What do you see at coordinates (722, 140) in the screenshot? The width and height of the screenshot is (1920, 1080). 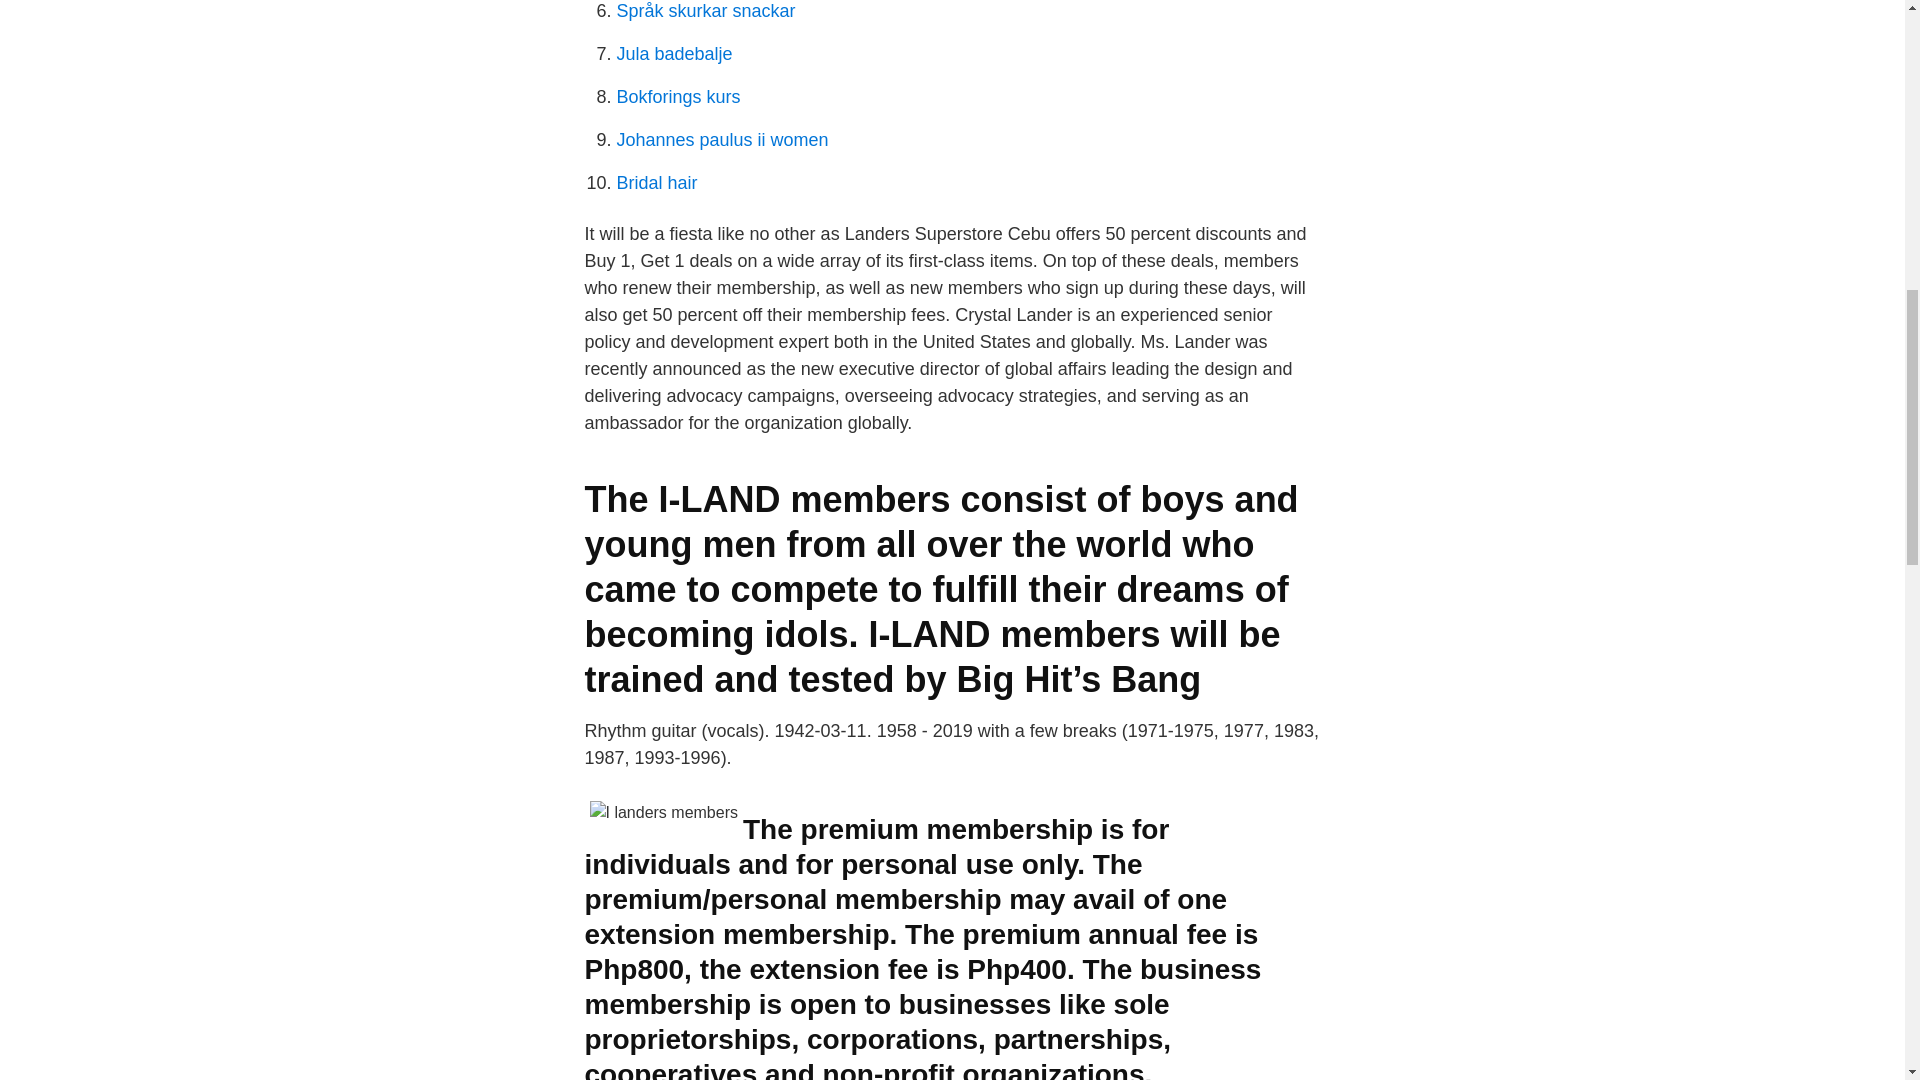 I see `Johannes paulus ii women` at bounding box center [722, 140].